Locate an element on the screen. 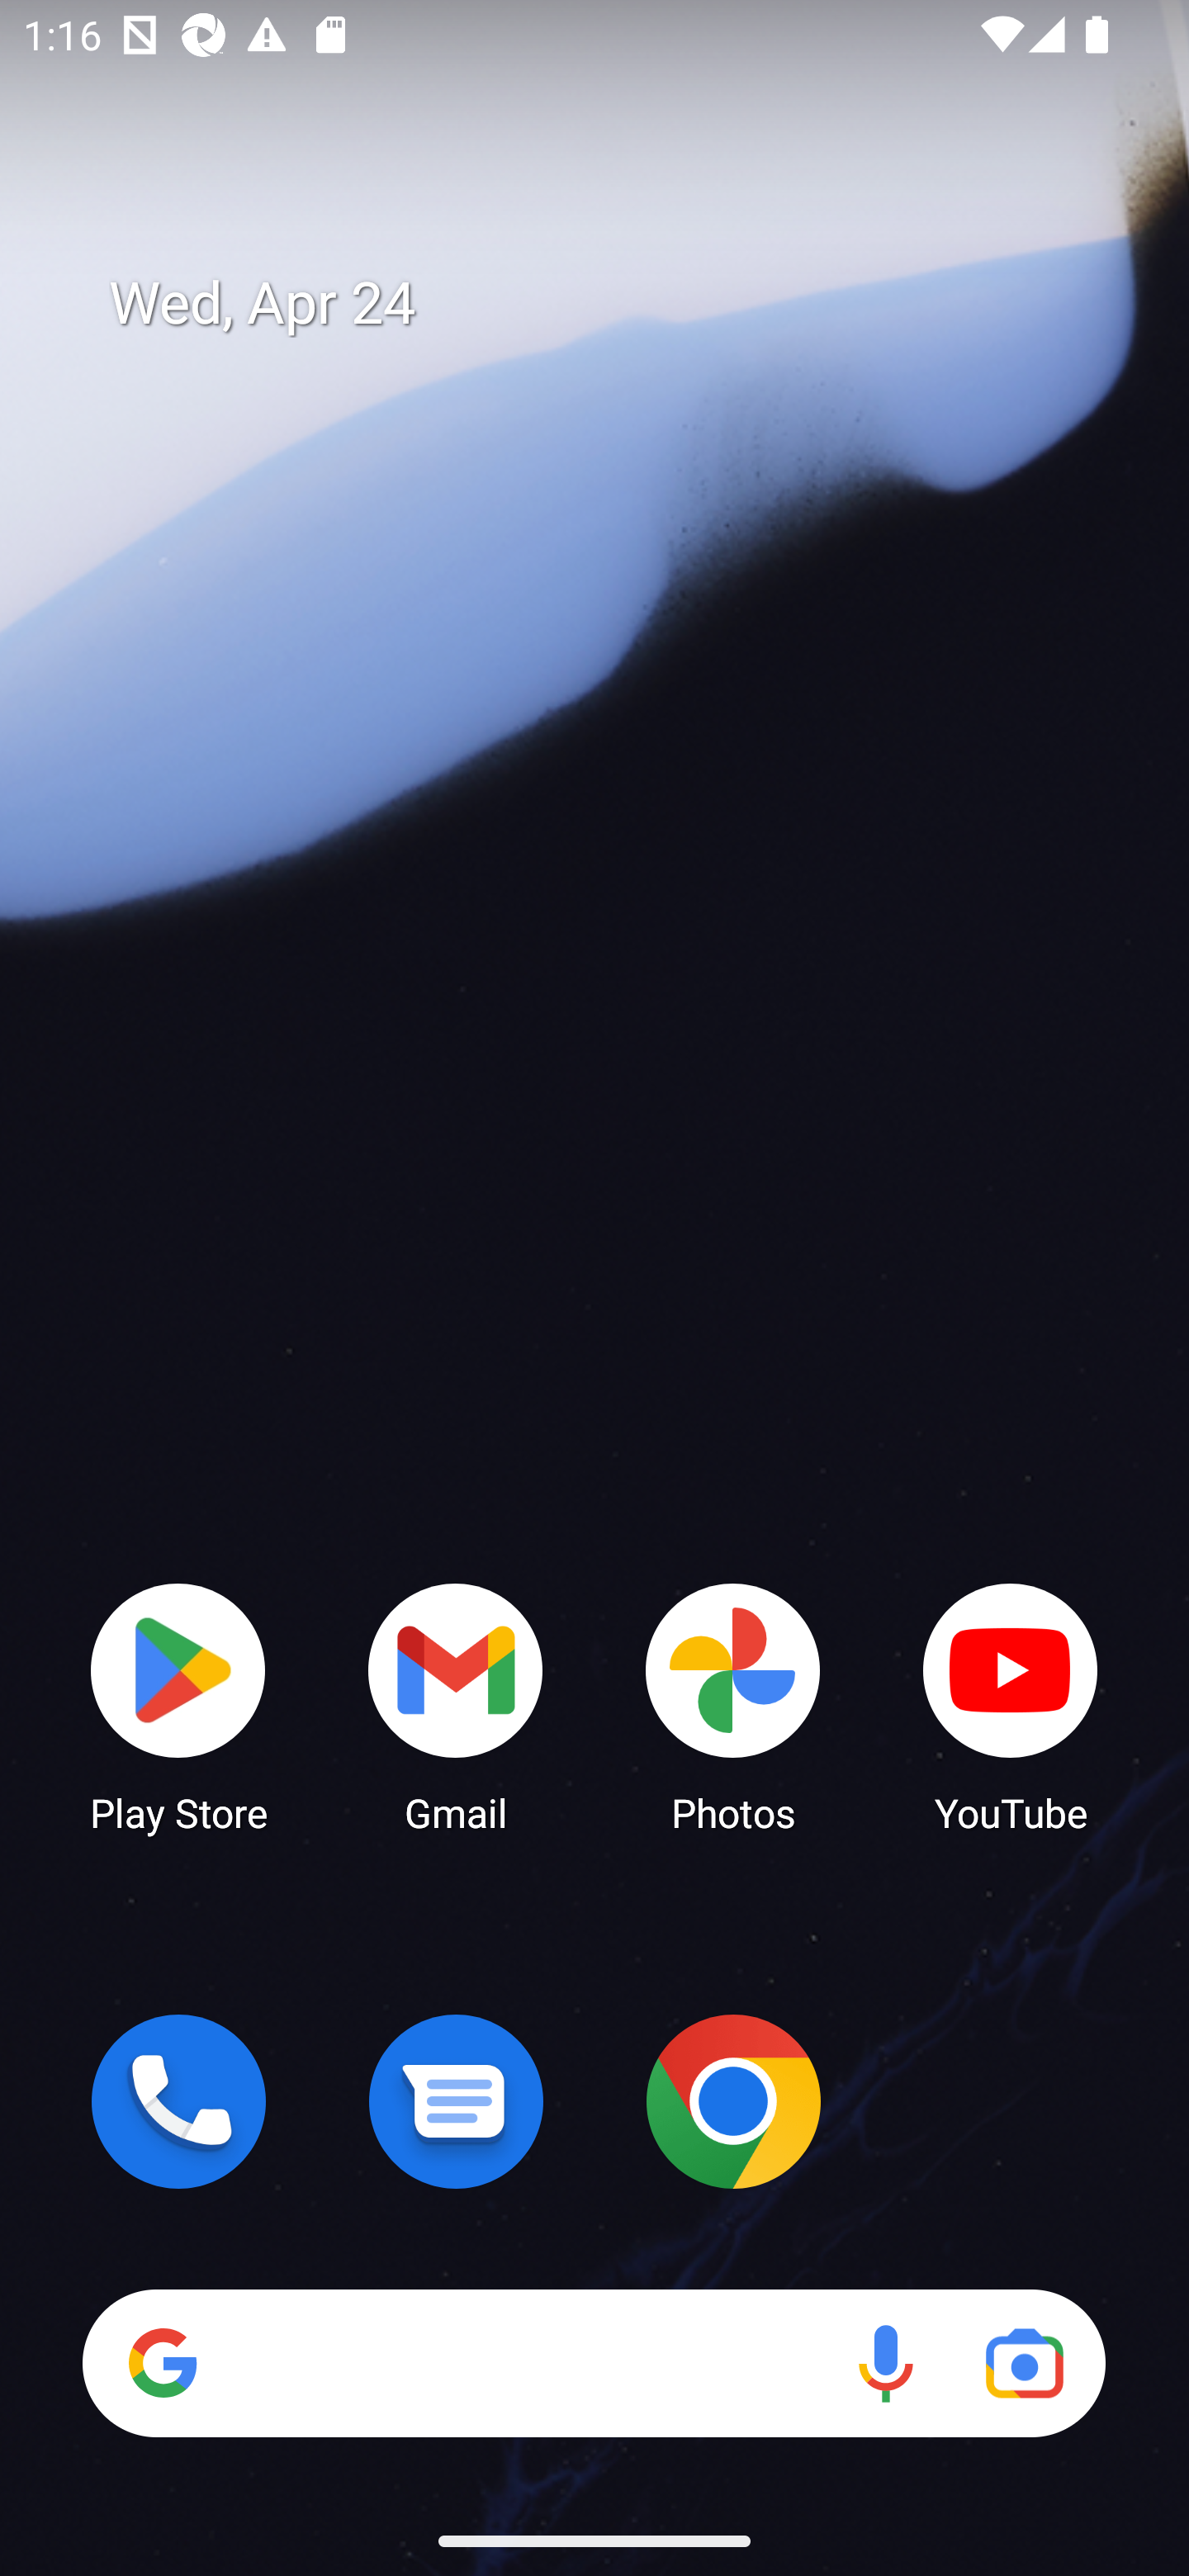  Wed, Apr 24 is located at coordinates (618, 304).